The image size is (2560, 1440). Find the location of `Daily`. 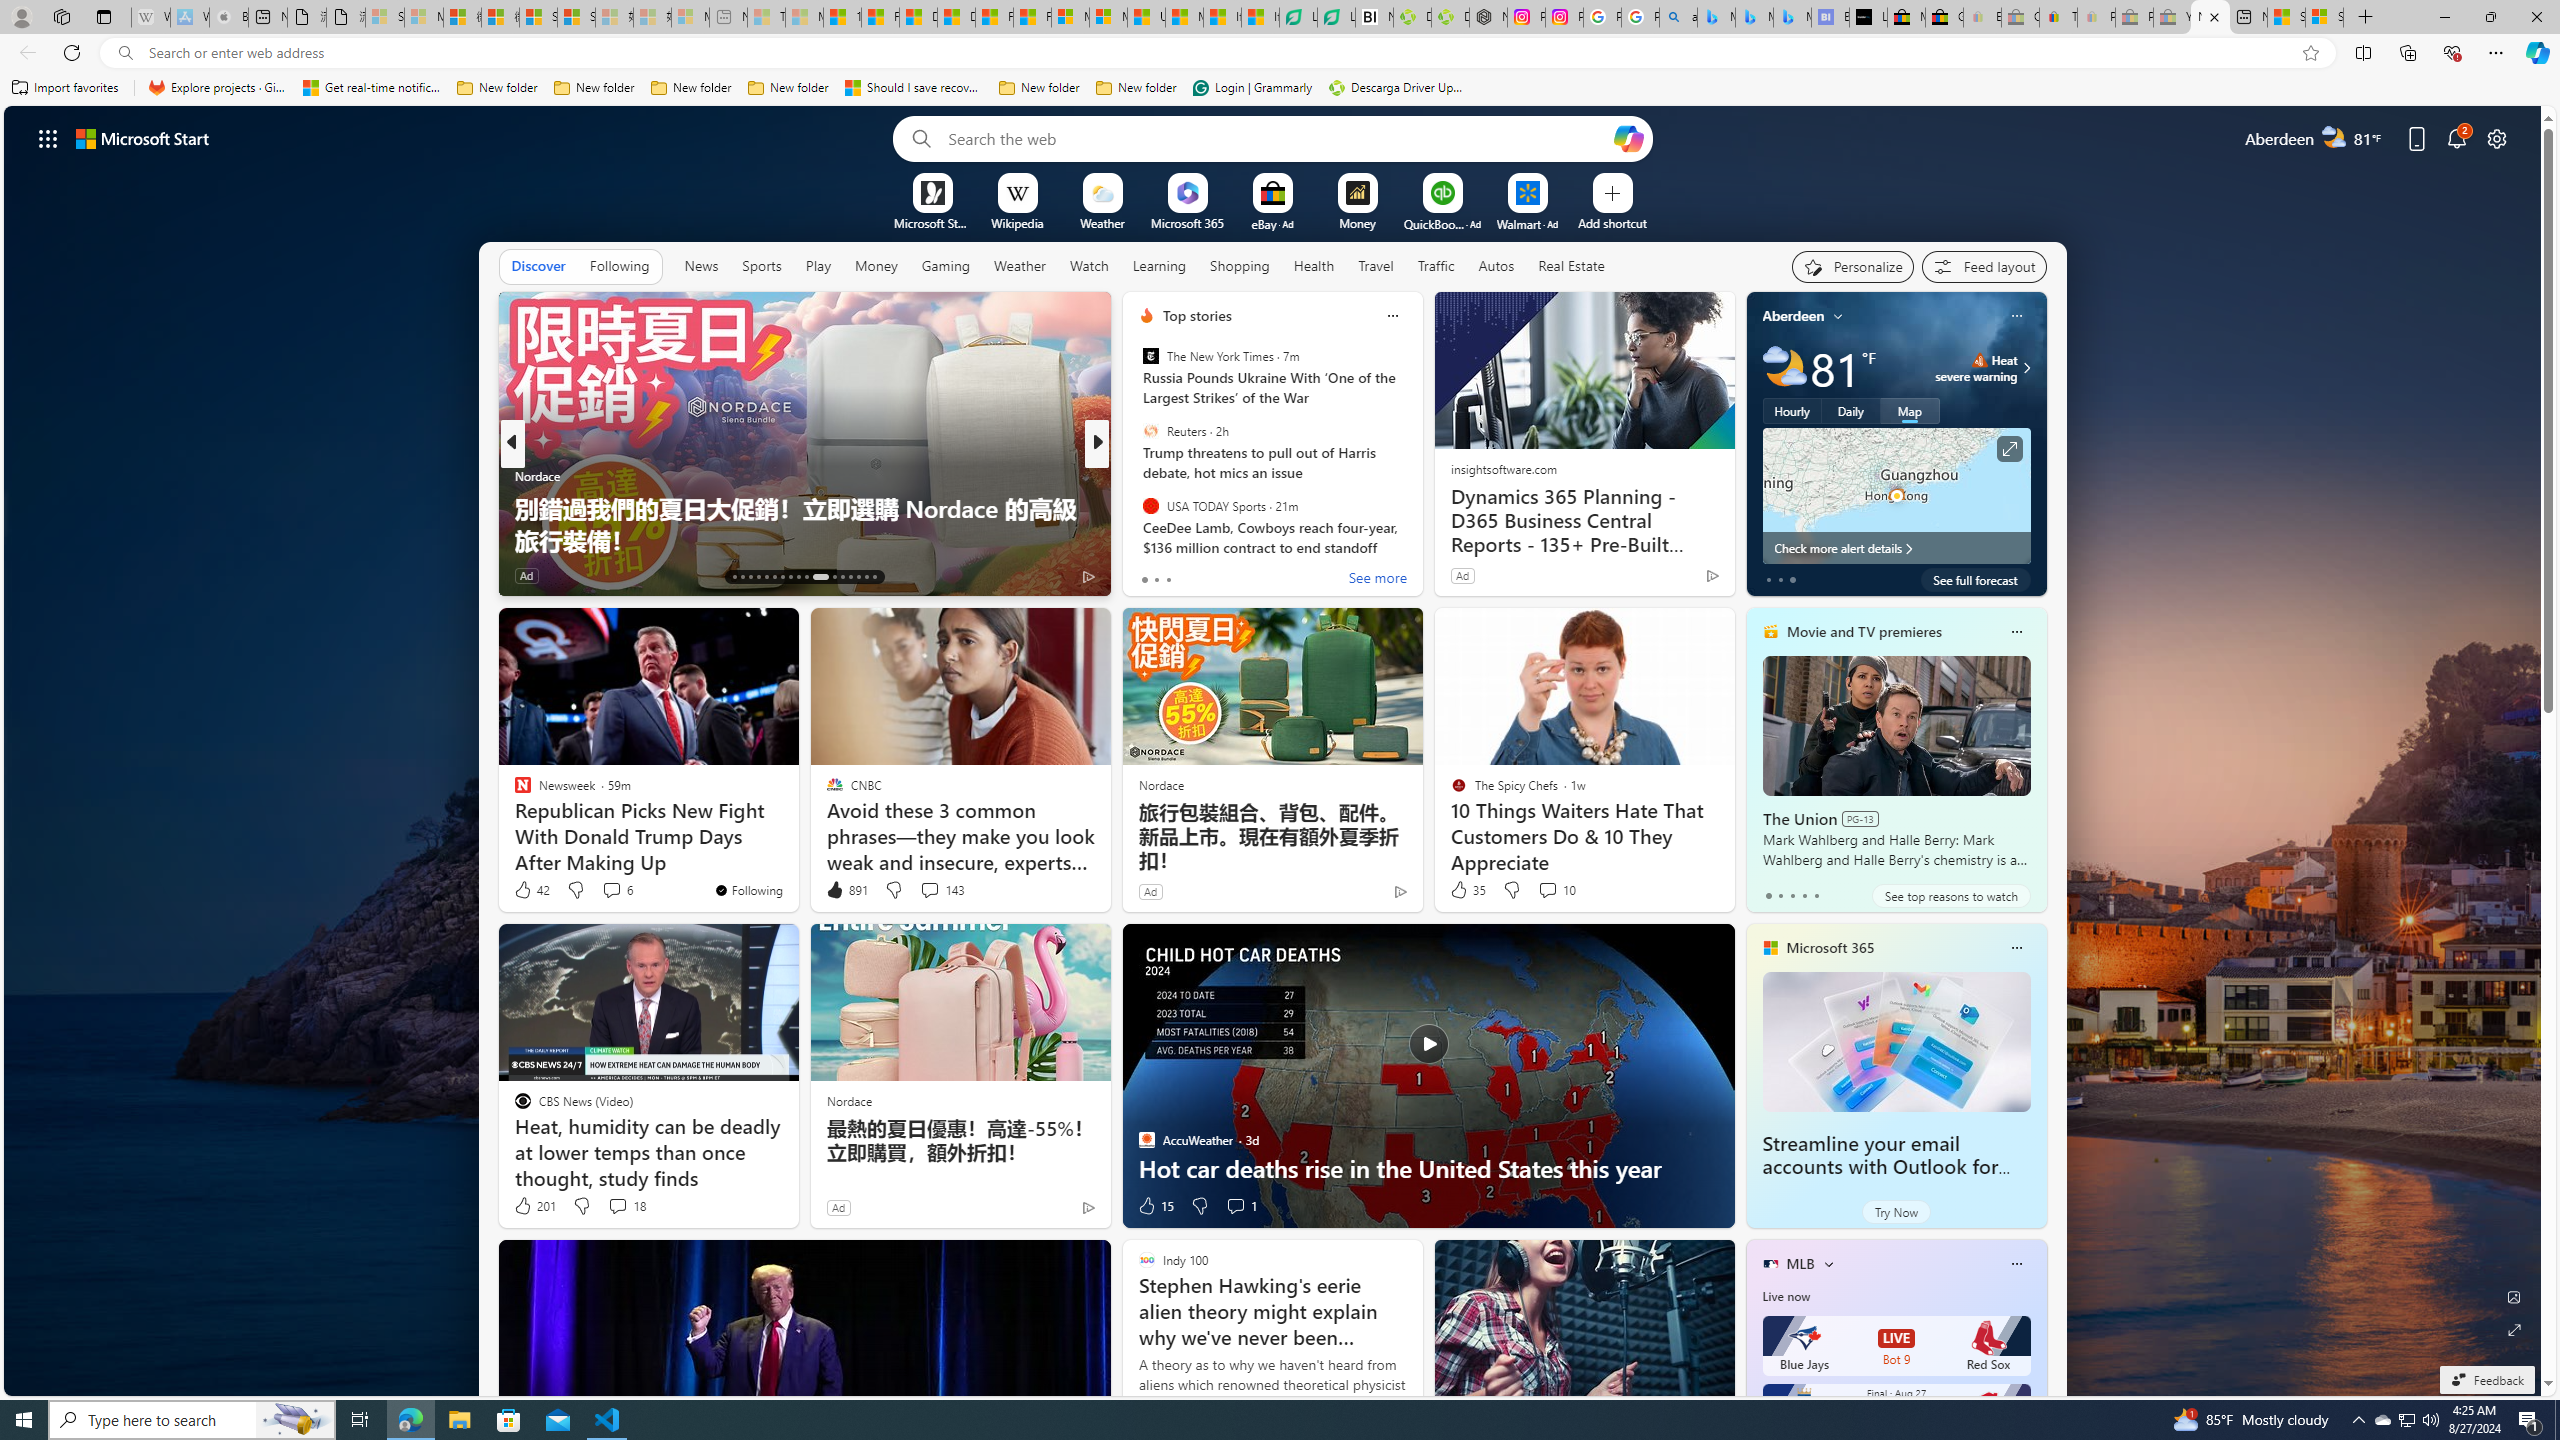

Daily is located at coordinates (1850, 410).